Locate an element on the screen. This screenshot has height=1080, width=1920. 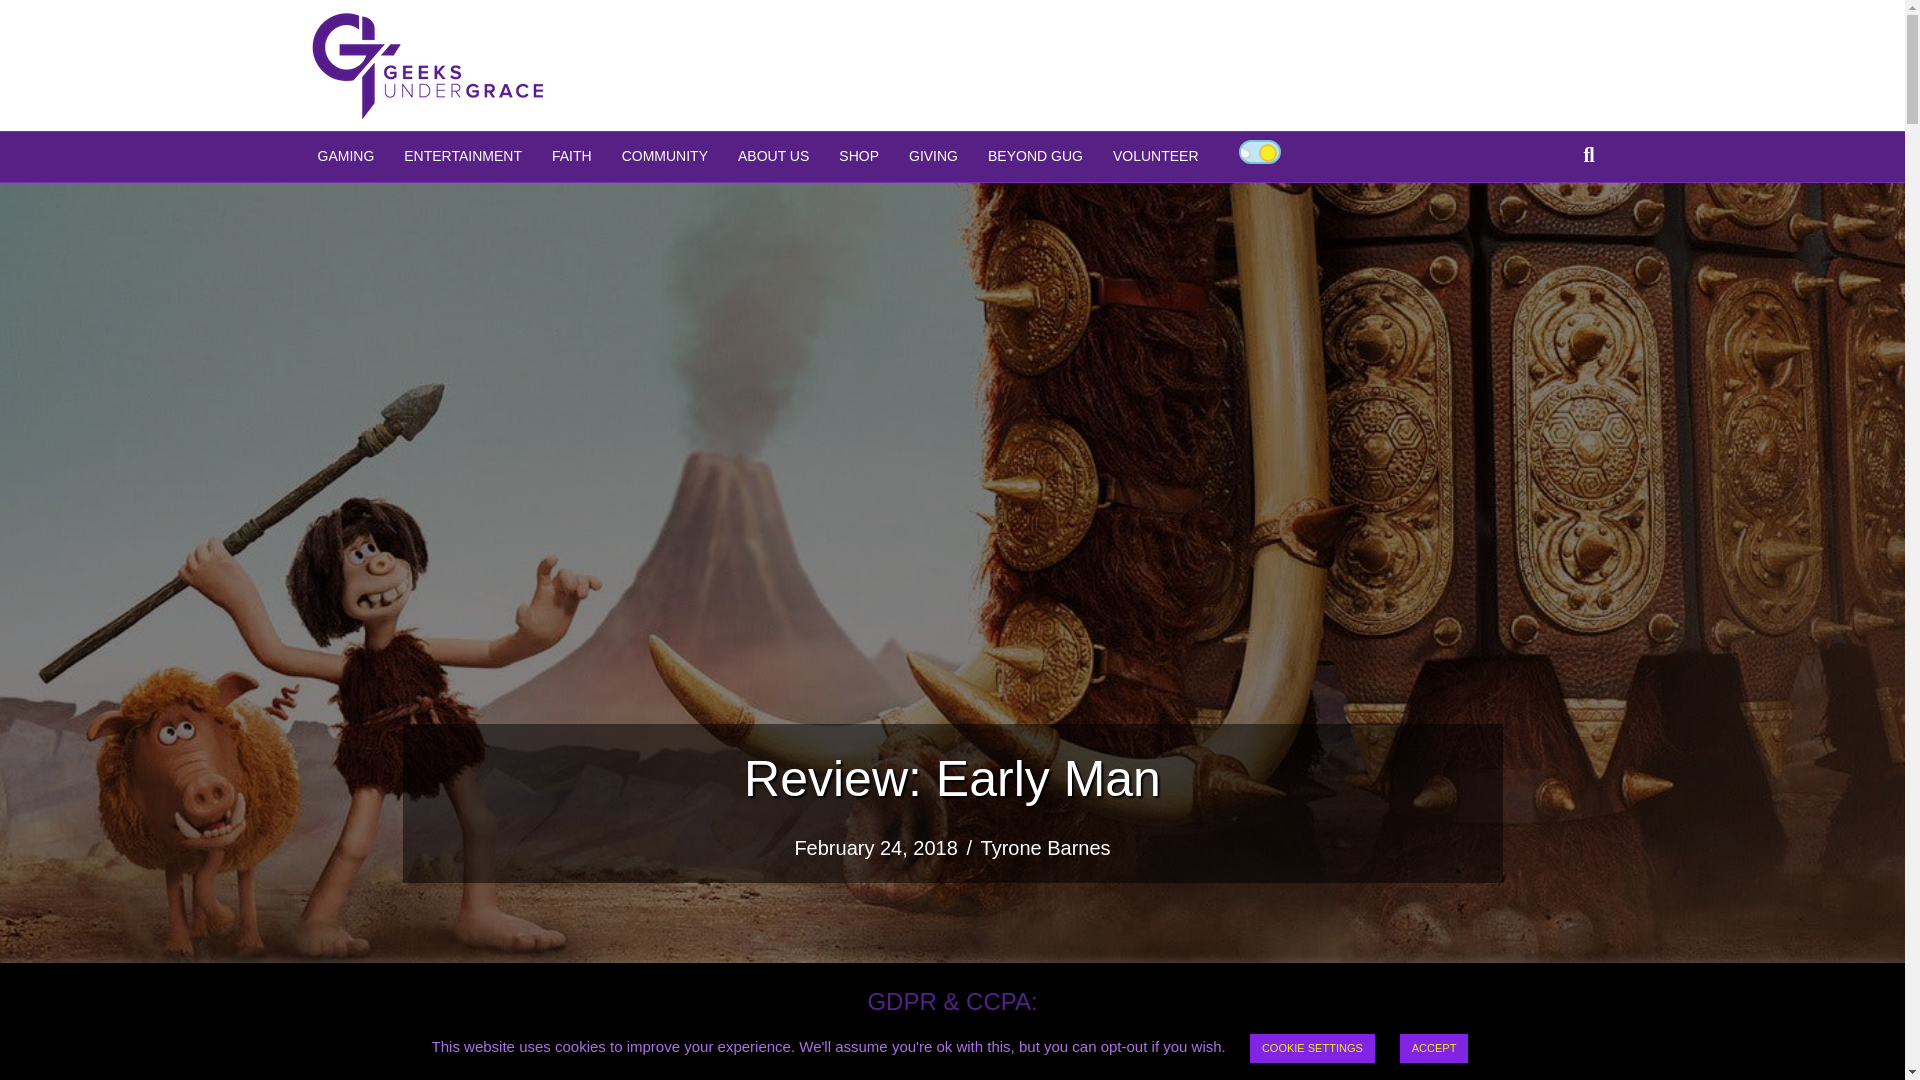
GIVING is located at coordinates (934, 156).